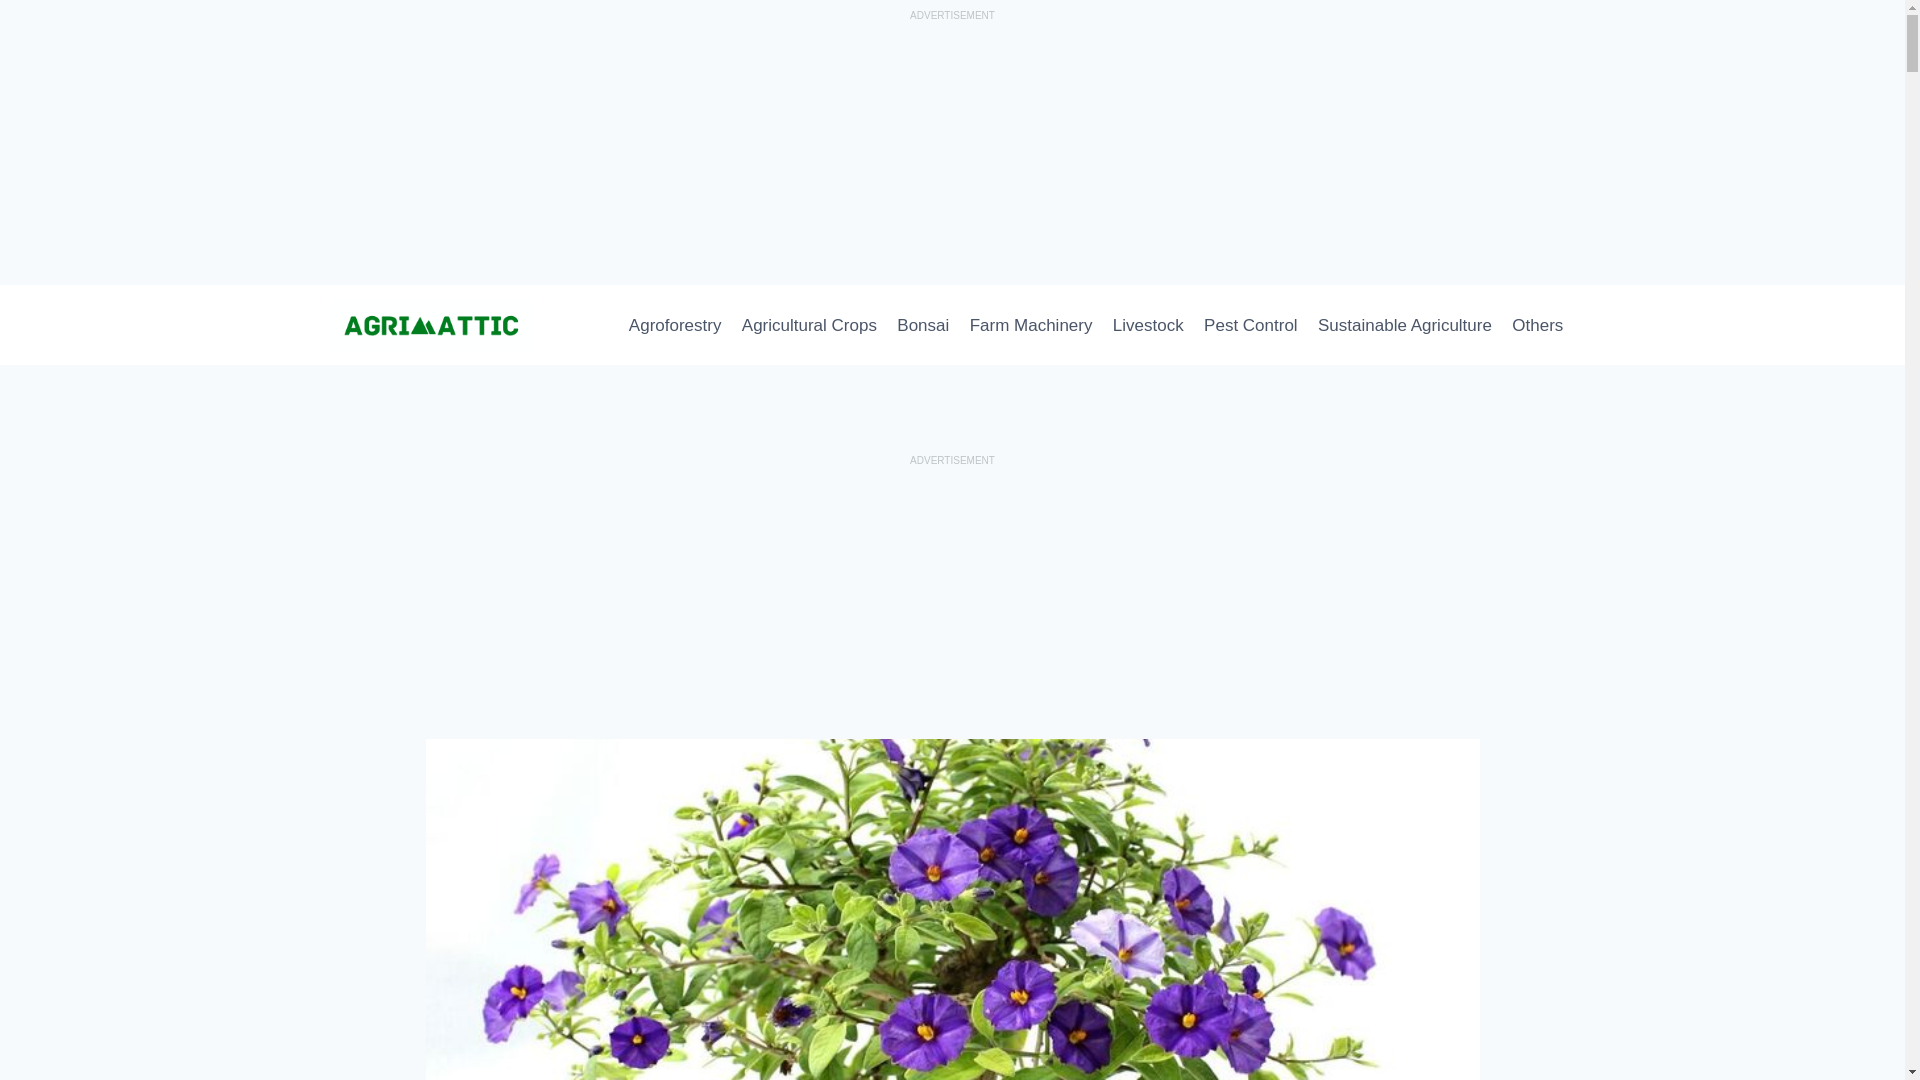  I want to click on Advertisement, so click(952, 598).